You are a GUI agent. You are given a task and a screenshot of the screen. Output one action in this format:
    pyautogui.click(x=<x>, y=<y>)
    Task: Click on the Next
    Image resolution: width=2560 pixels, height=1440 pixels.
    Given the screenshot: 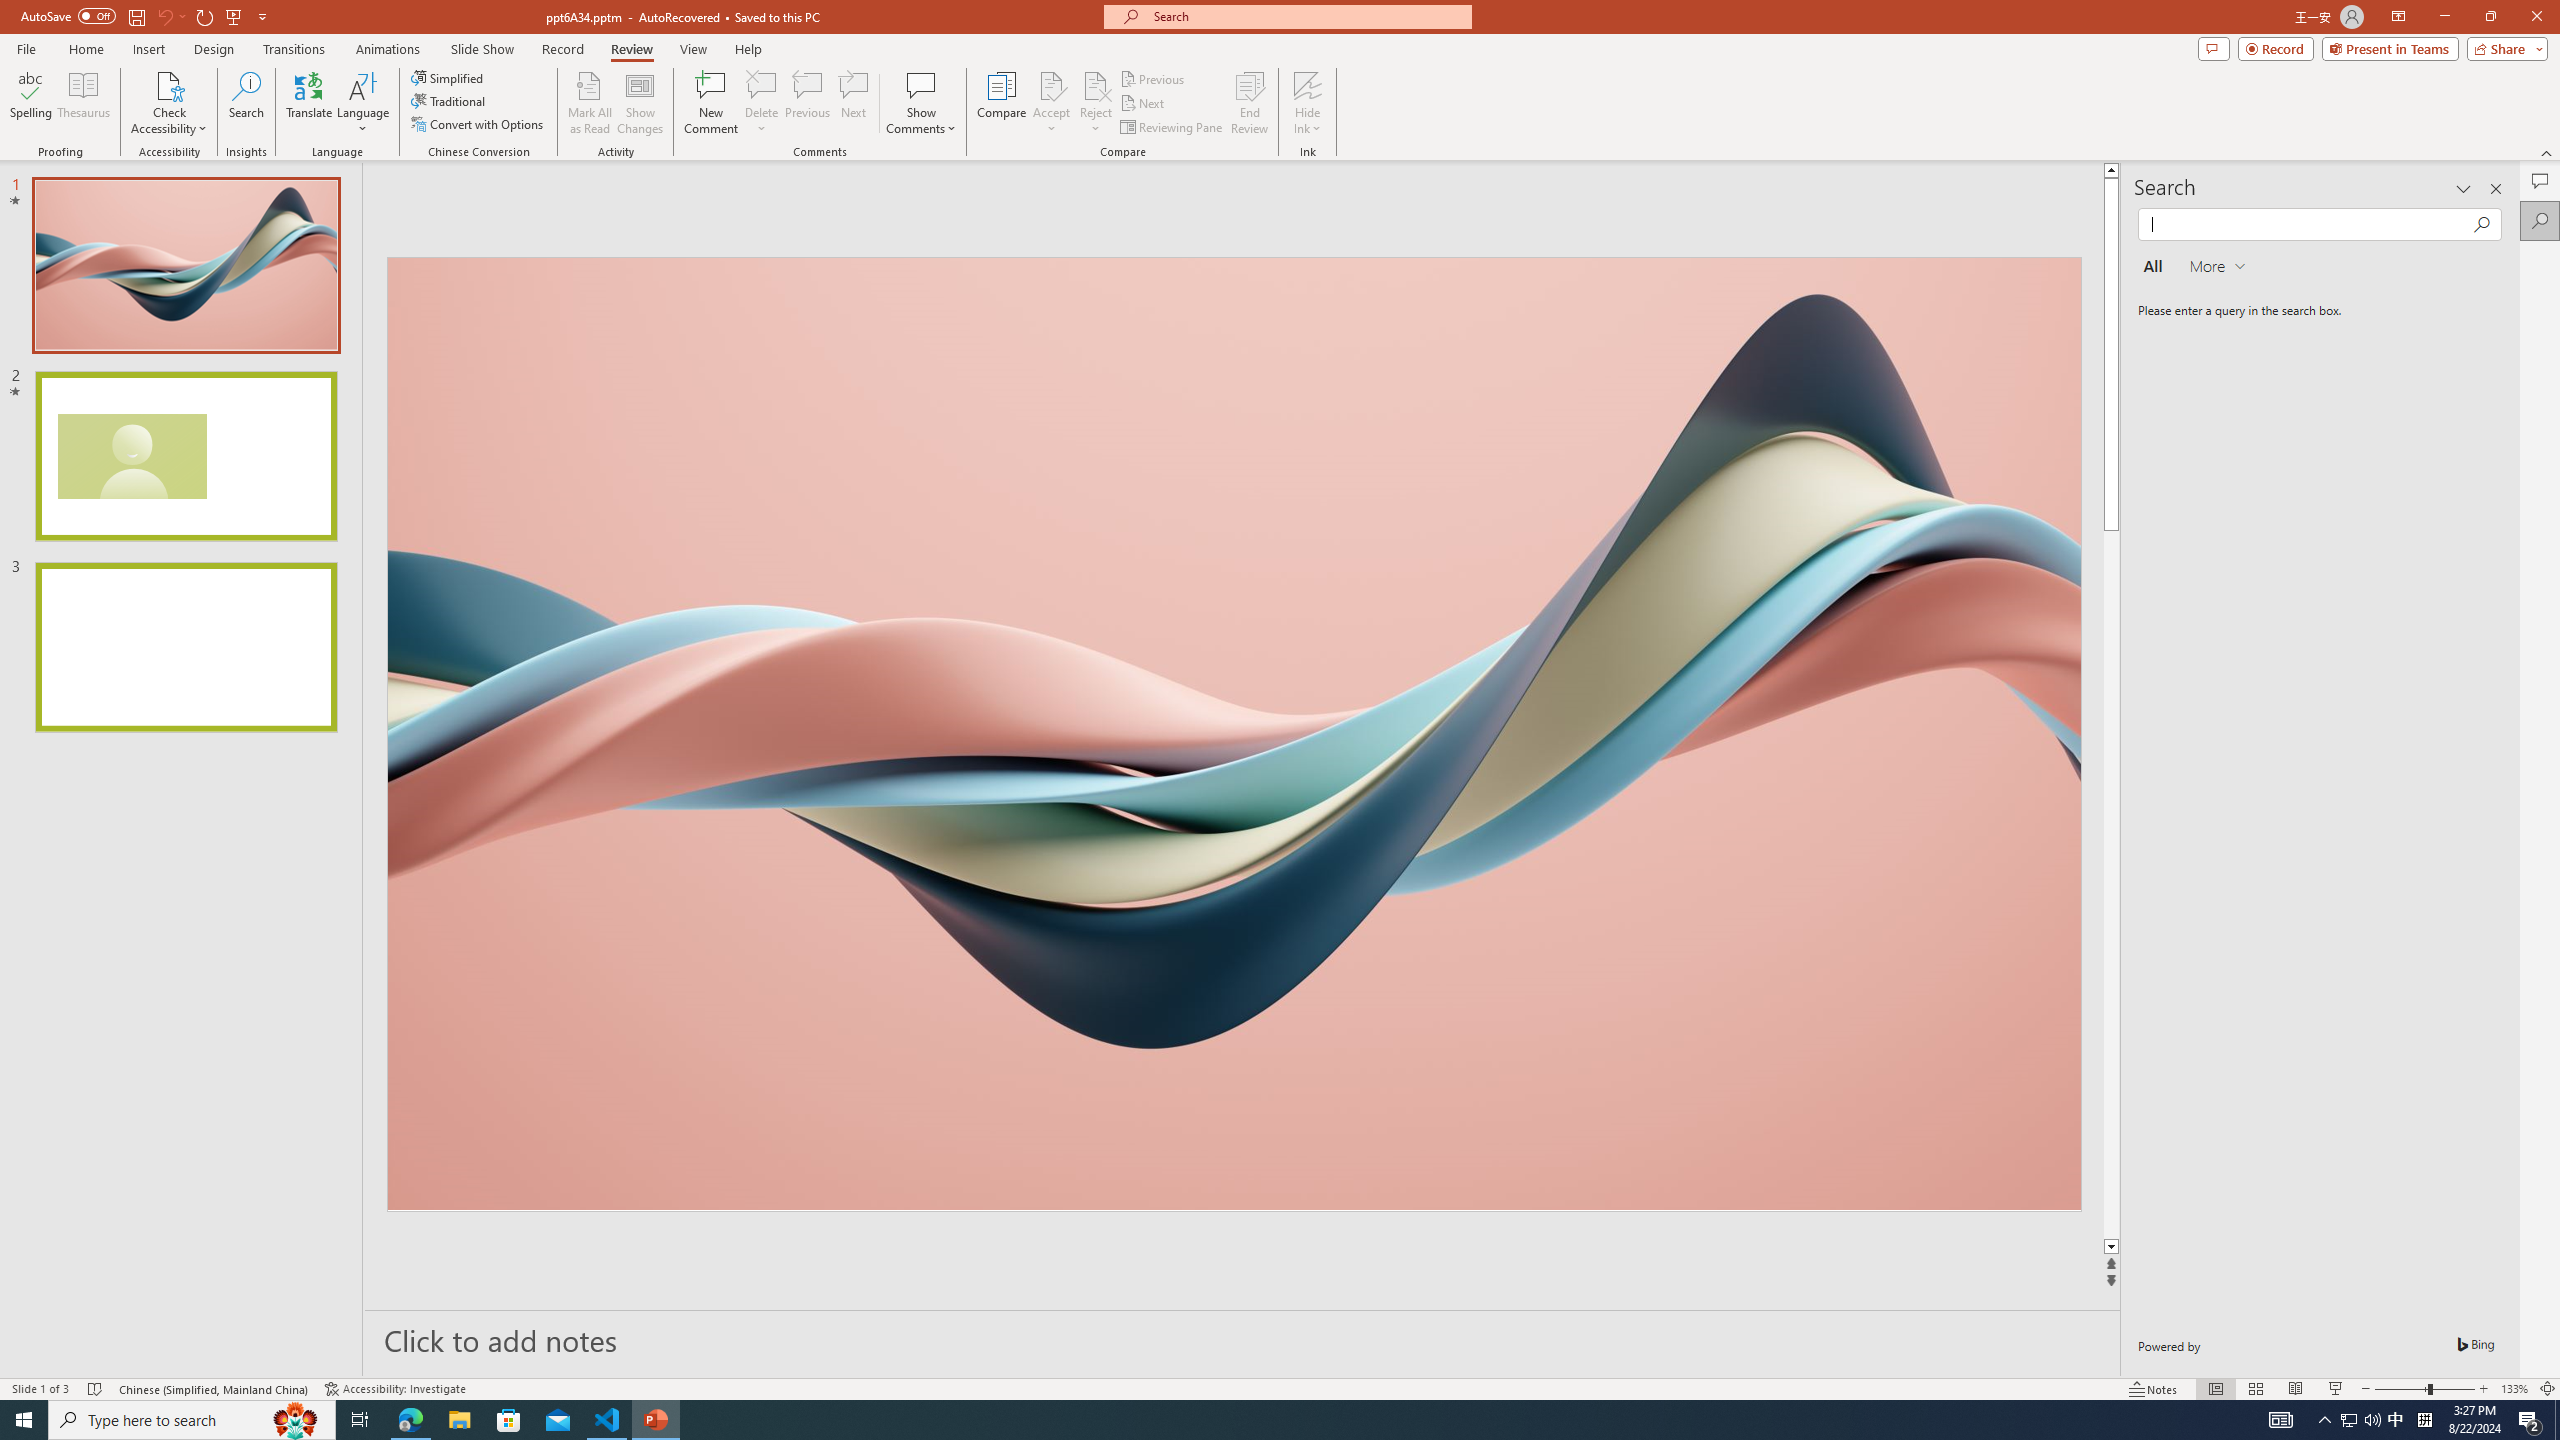 What is the action you would take?
    pyautogui.click(x=1142, y=104)
    